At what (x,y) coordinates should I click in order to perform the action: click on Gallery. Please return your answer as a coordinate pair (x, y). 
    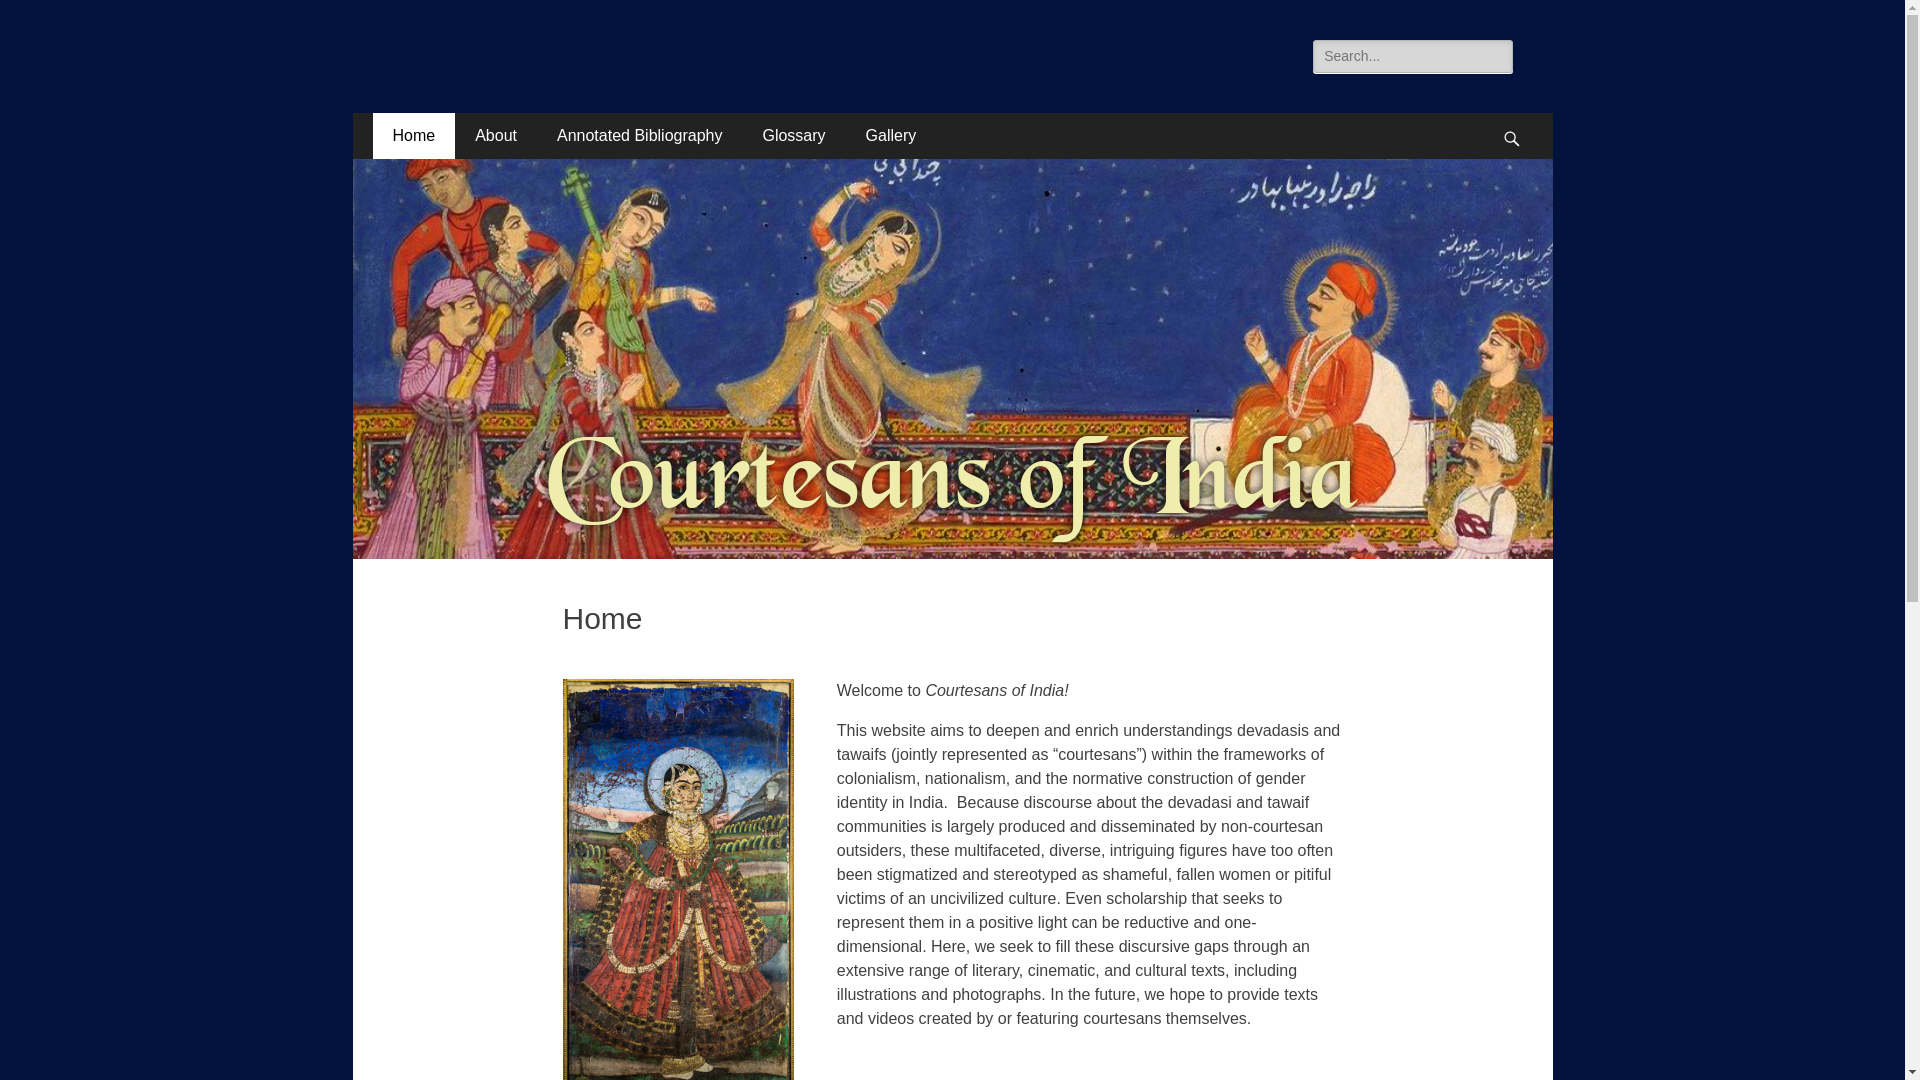
    Looking at the image, I should click on (891, 136).